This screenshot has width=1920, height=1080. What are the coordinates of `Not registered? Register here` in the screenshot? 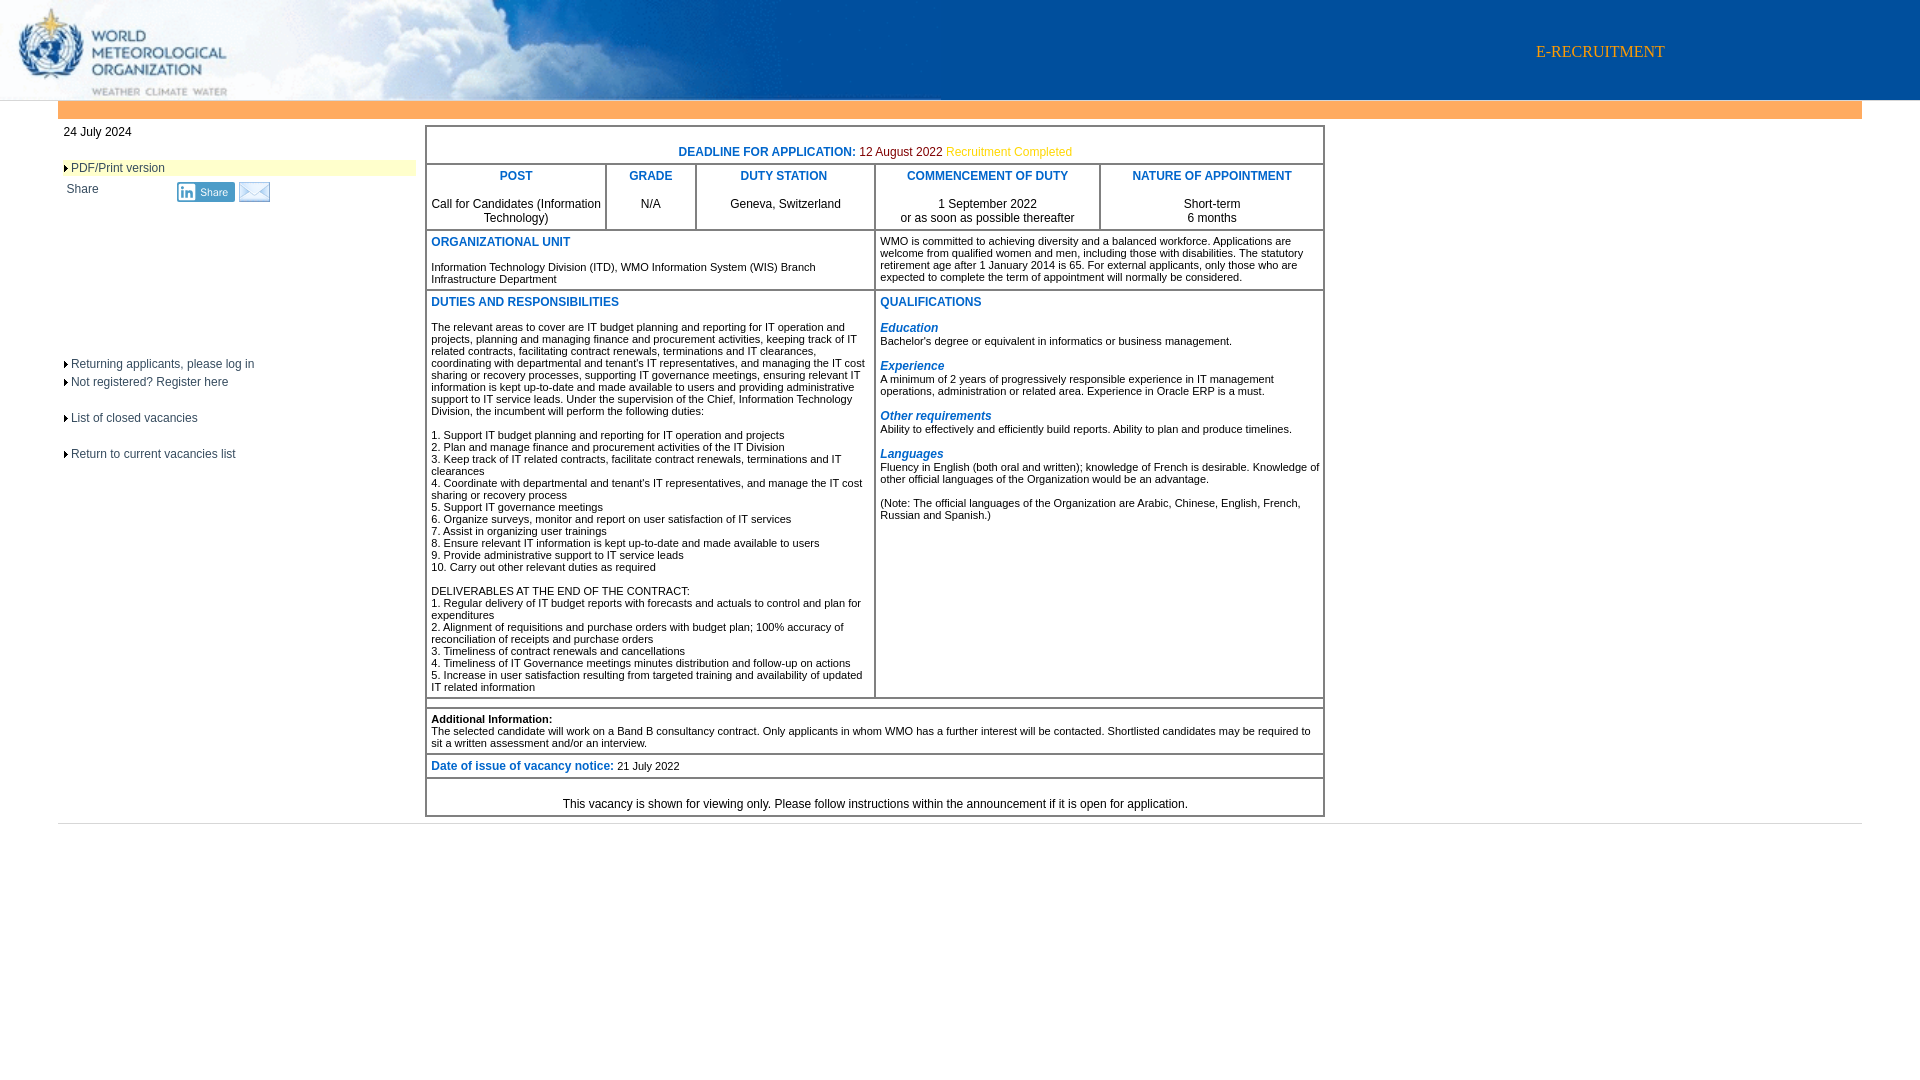 It's located at (150, 381).